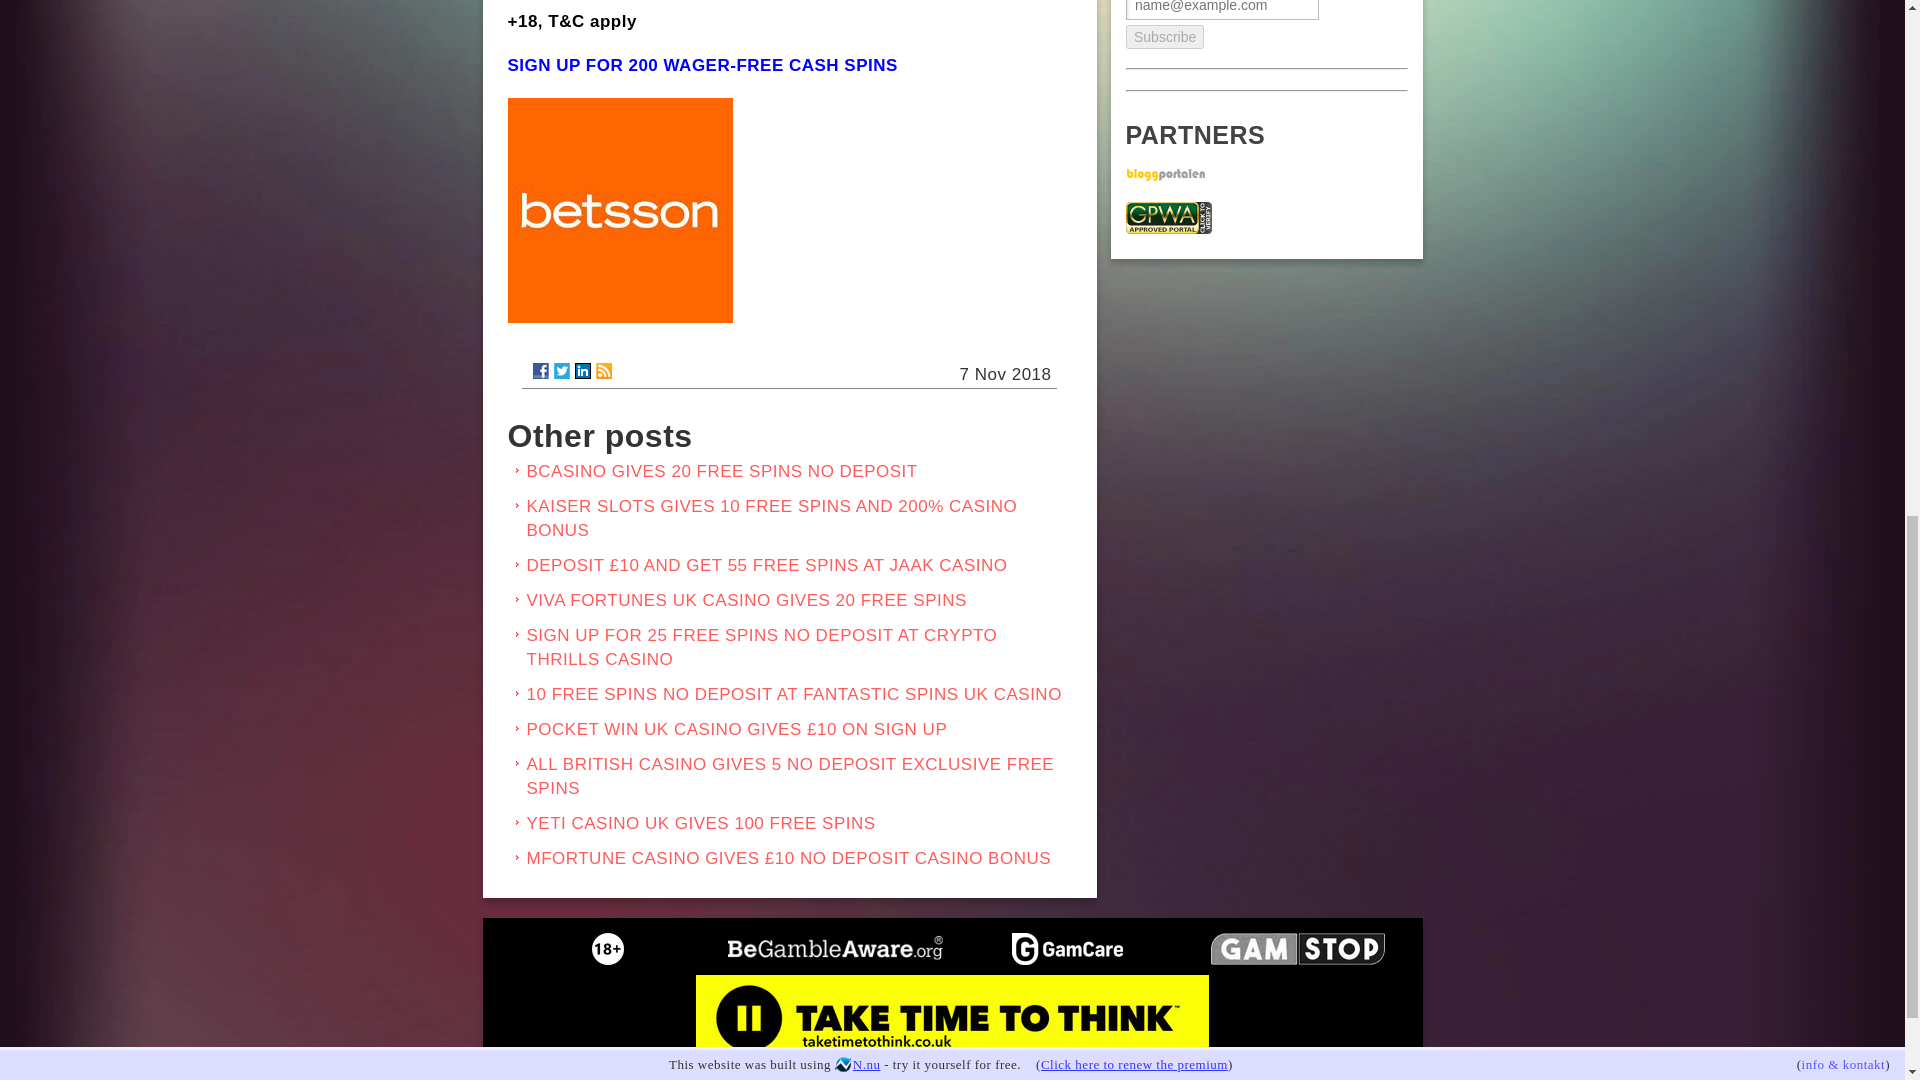 The width and height of the screenshot is (1920, 1080). Describe the element at coordinates (703, 65) in the screenshot. I see `SIGN UP FOR 200 WAGER-FREE CASH SPINS` at that location.